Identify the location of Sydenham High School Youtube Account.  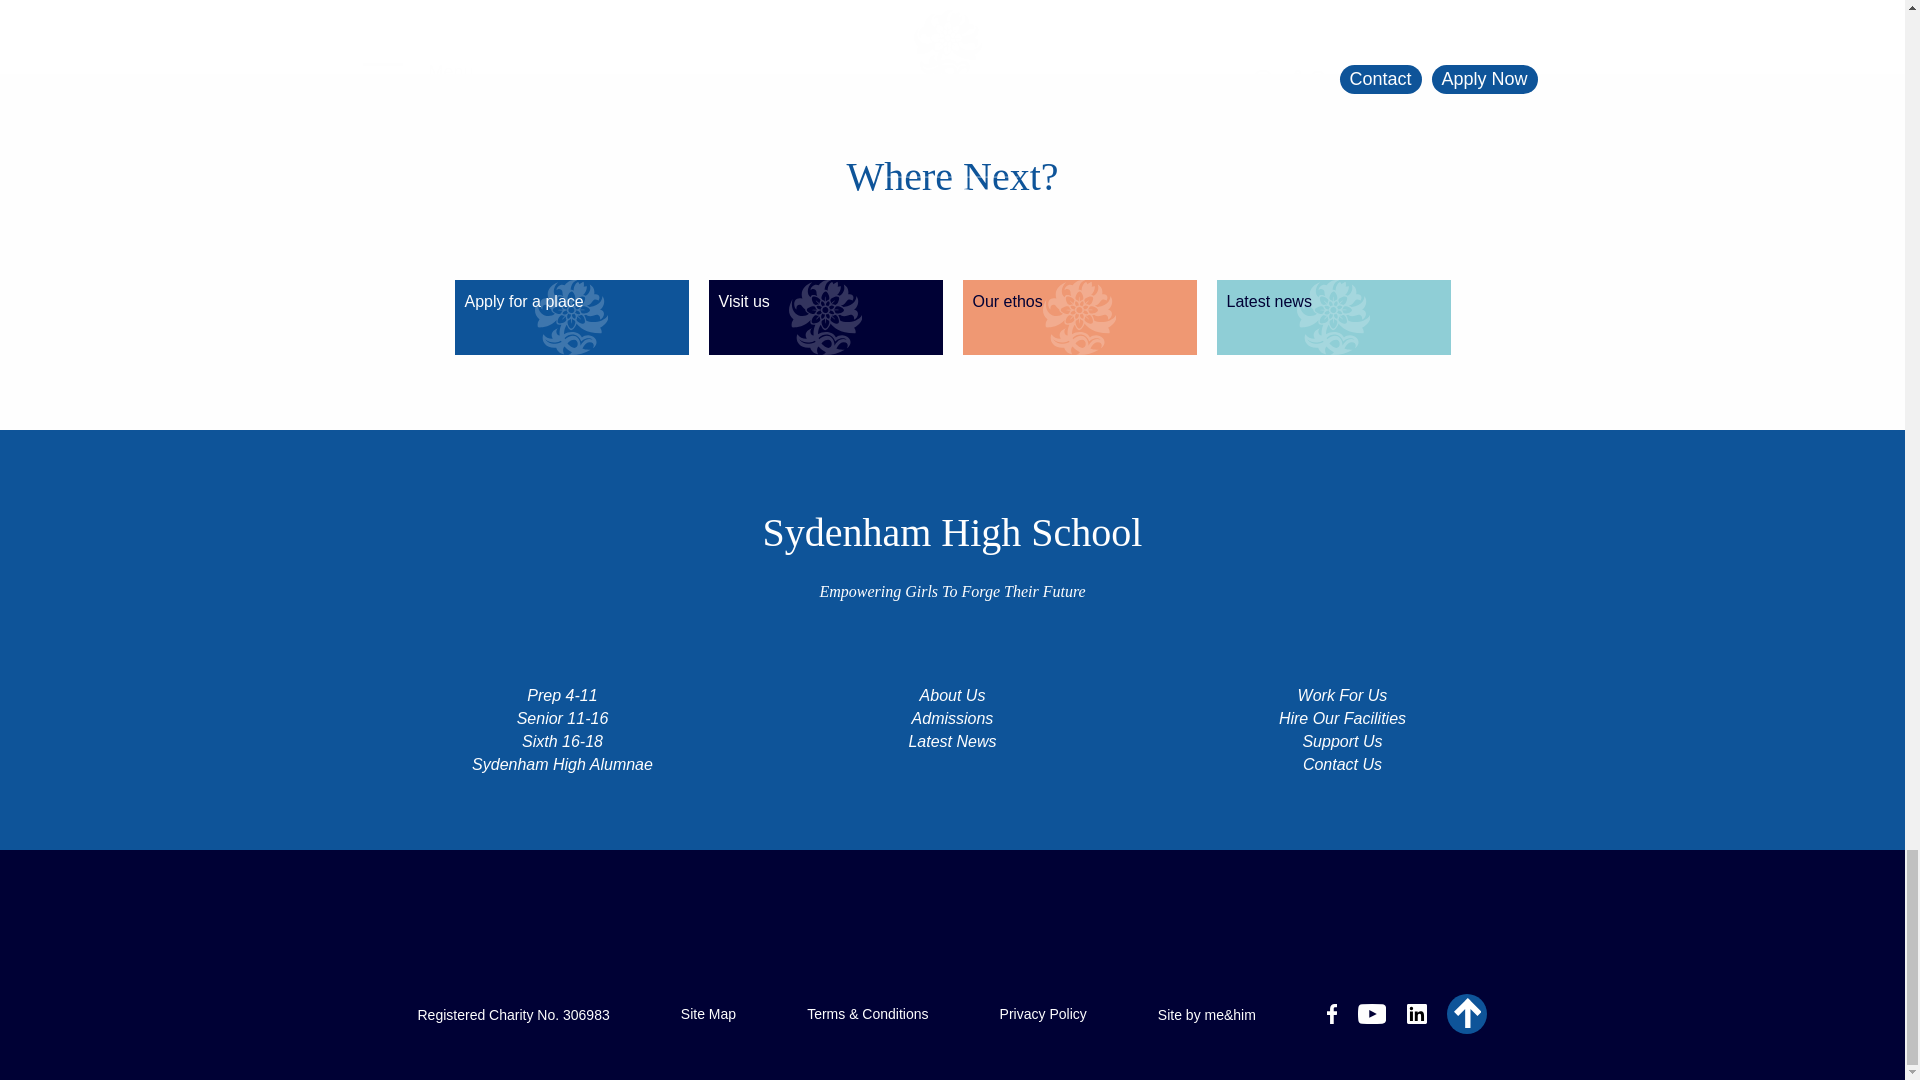
(1372, 1017).